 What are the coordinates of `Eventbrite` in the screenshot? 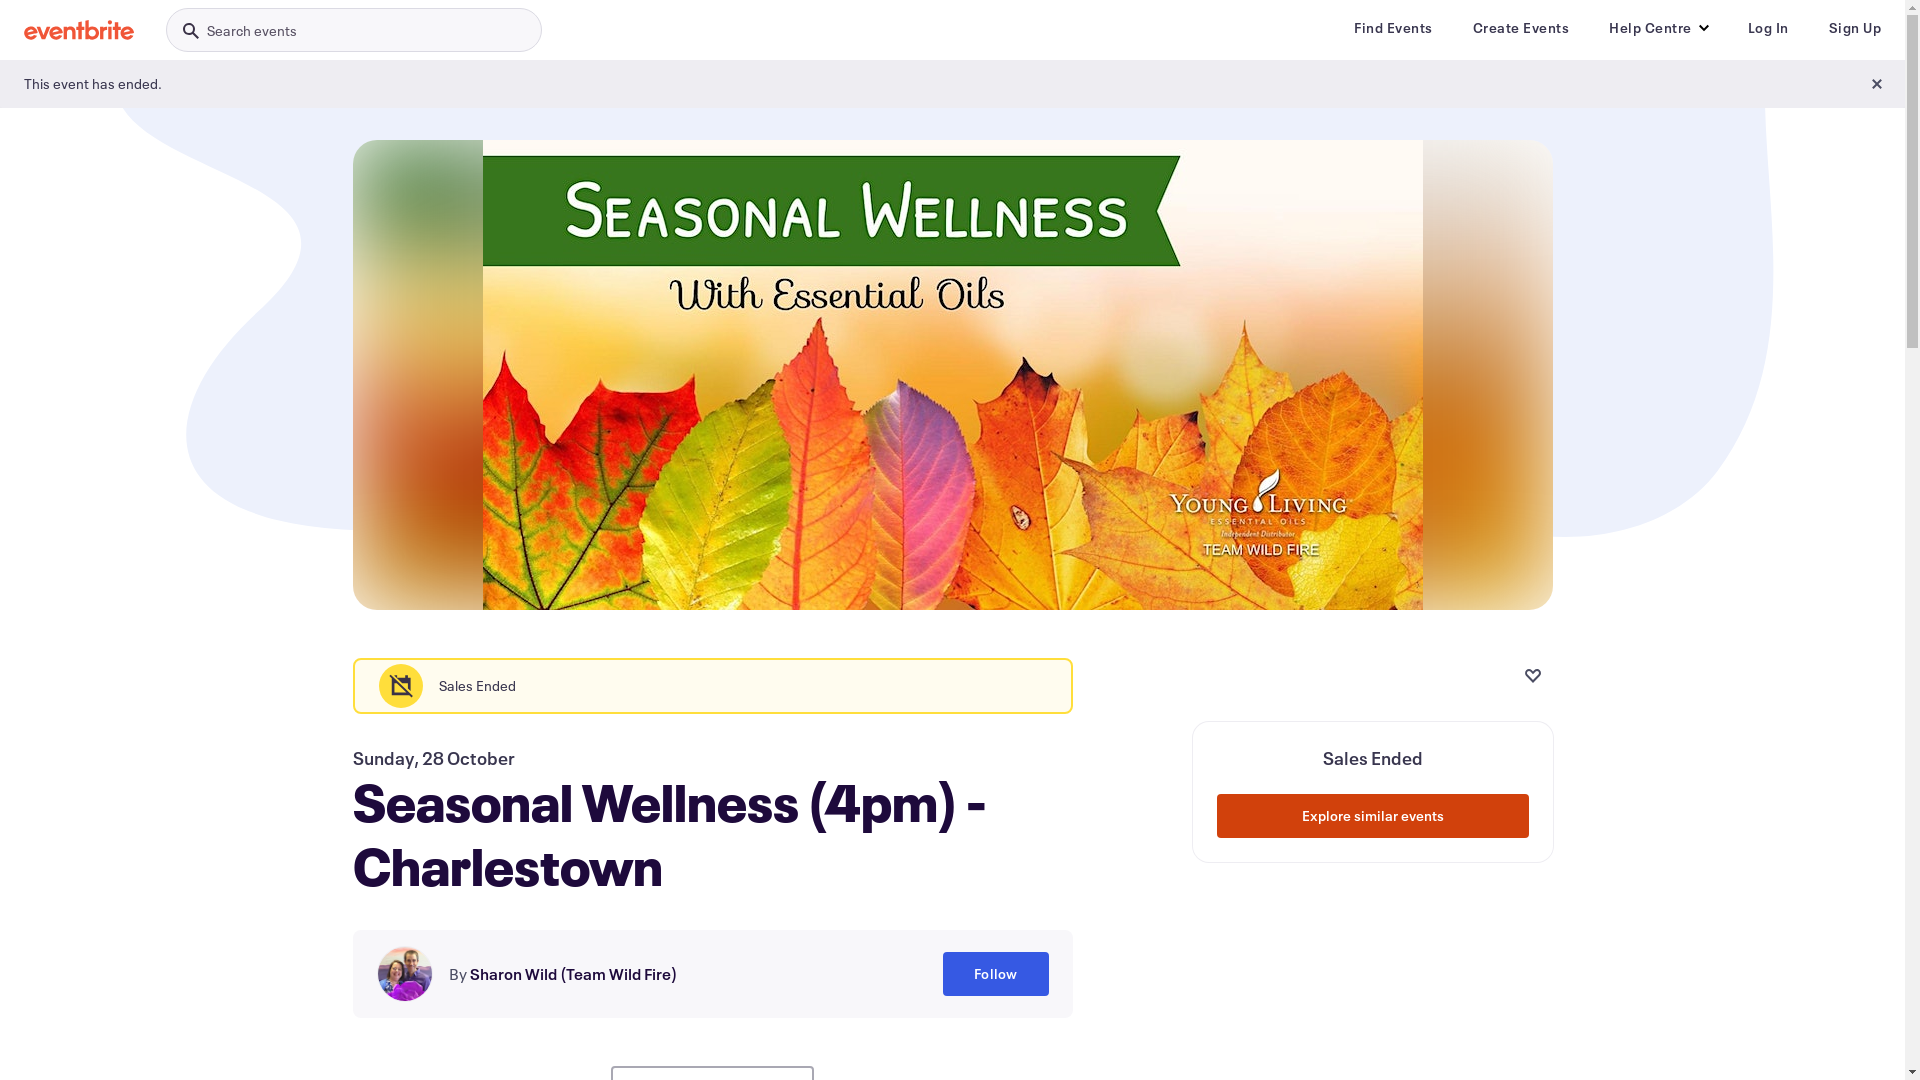 It's located at (79, 30).